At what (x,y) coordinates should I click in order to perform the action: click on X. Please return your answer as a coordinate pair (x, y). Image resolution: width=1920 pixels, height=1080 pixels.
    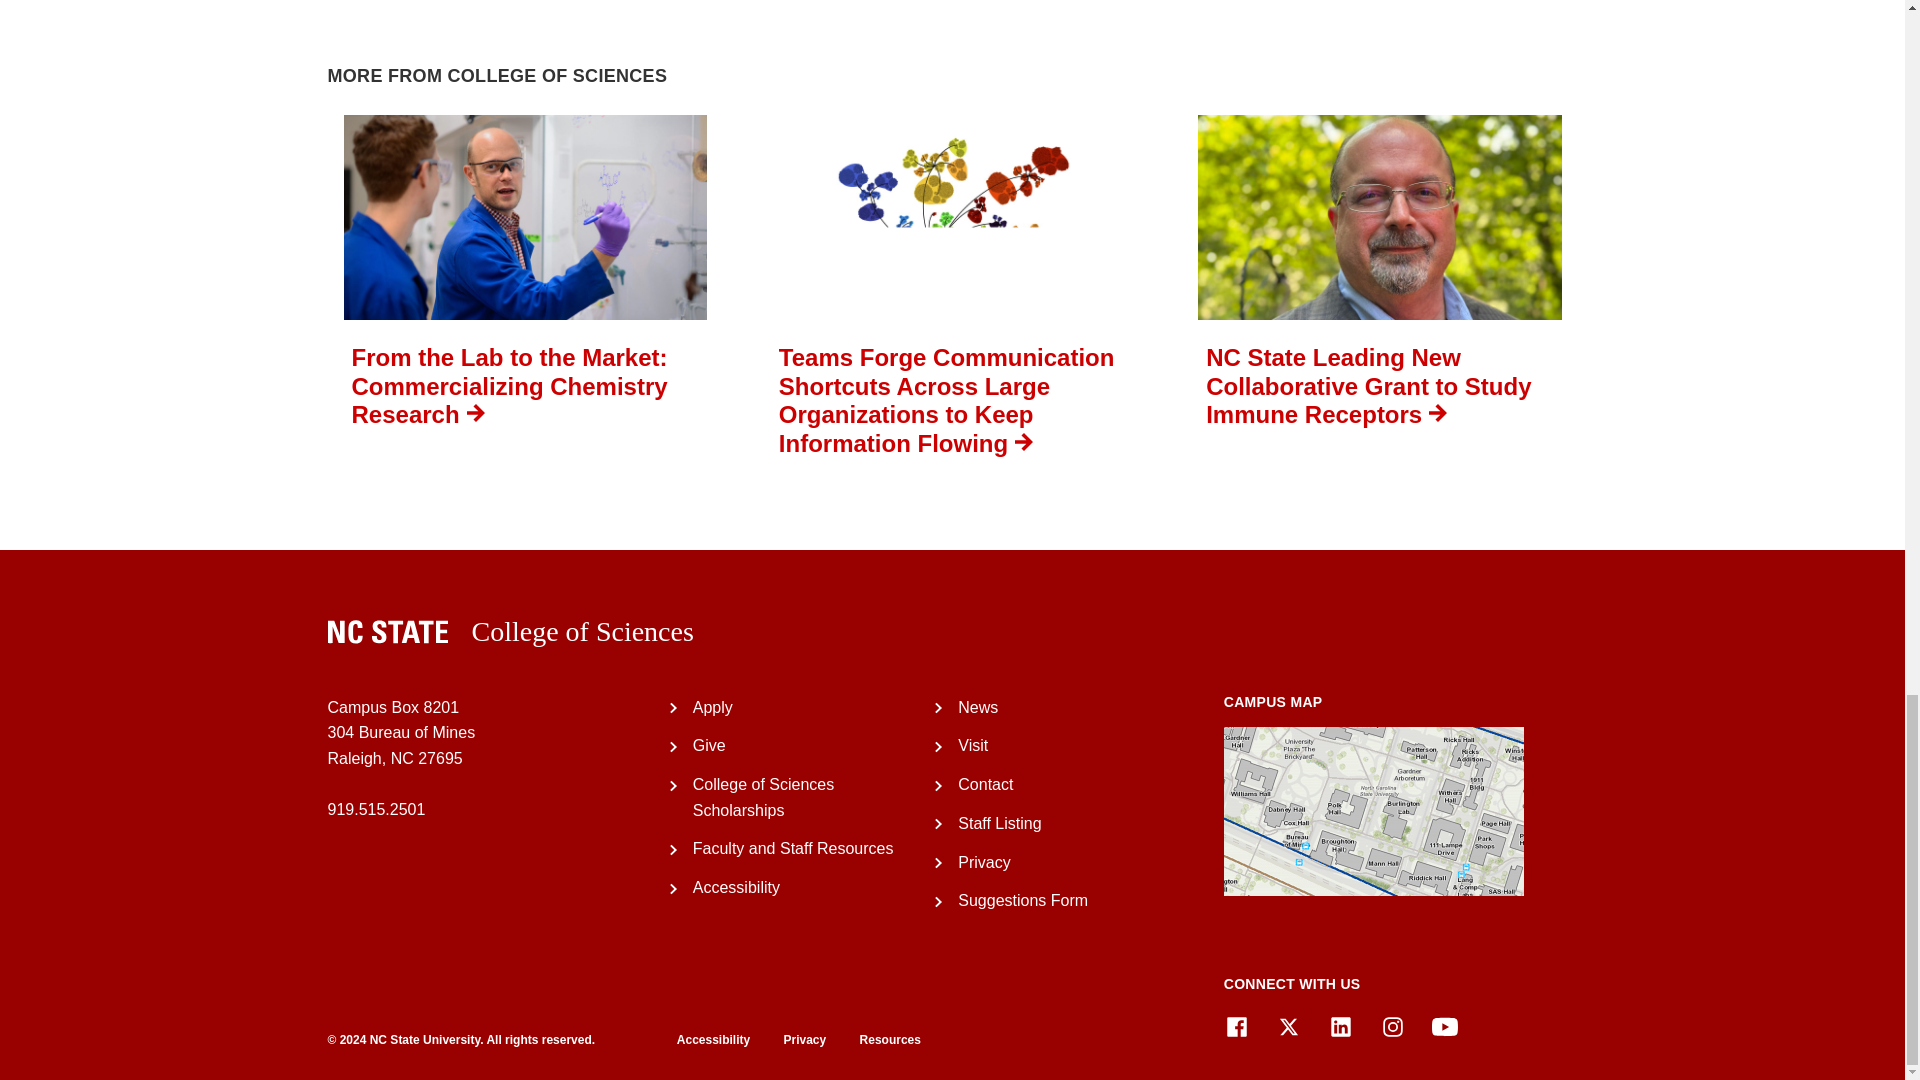
    Looking at the image, I should click on (1288, 1027).